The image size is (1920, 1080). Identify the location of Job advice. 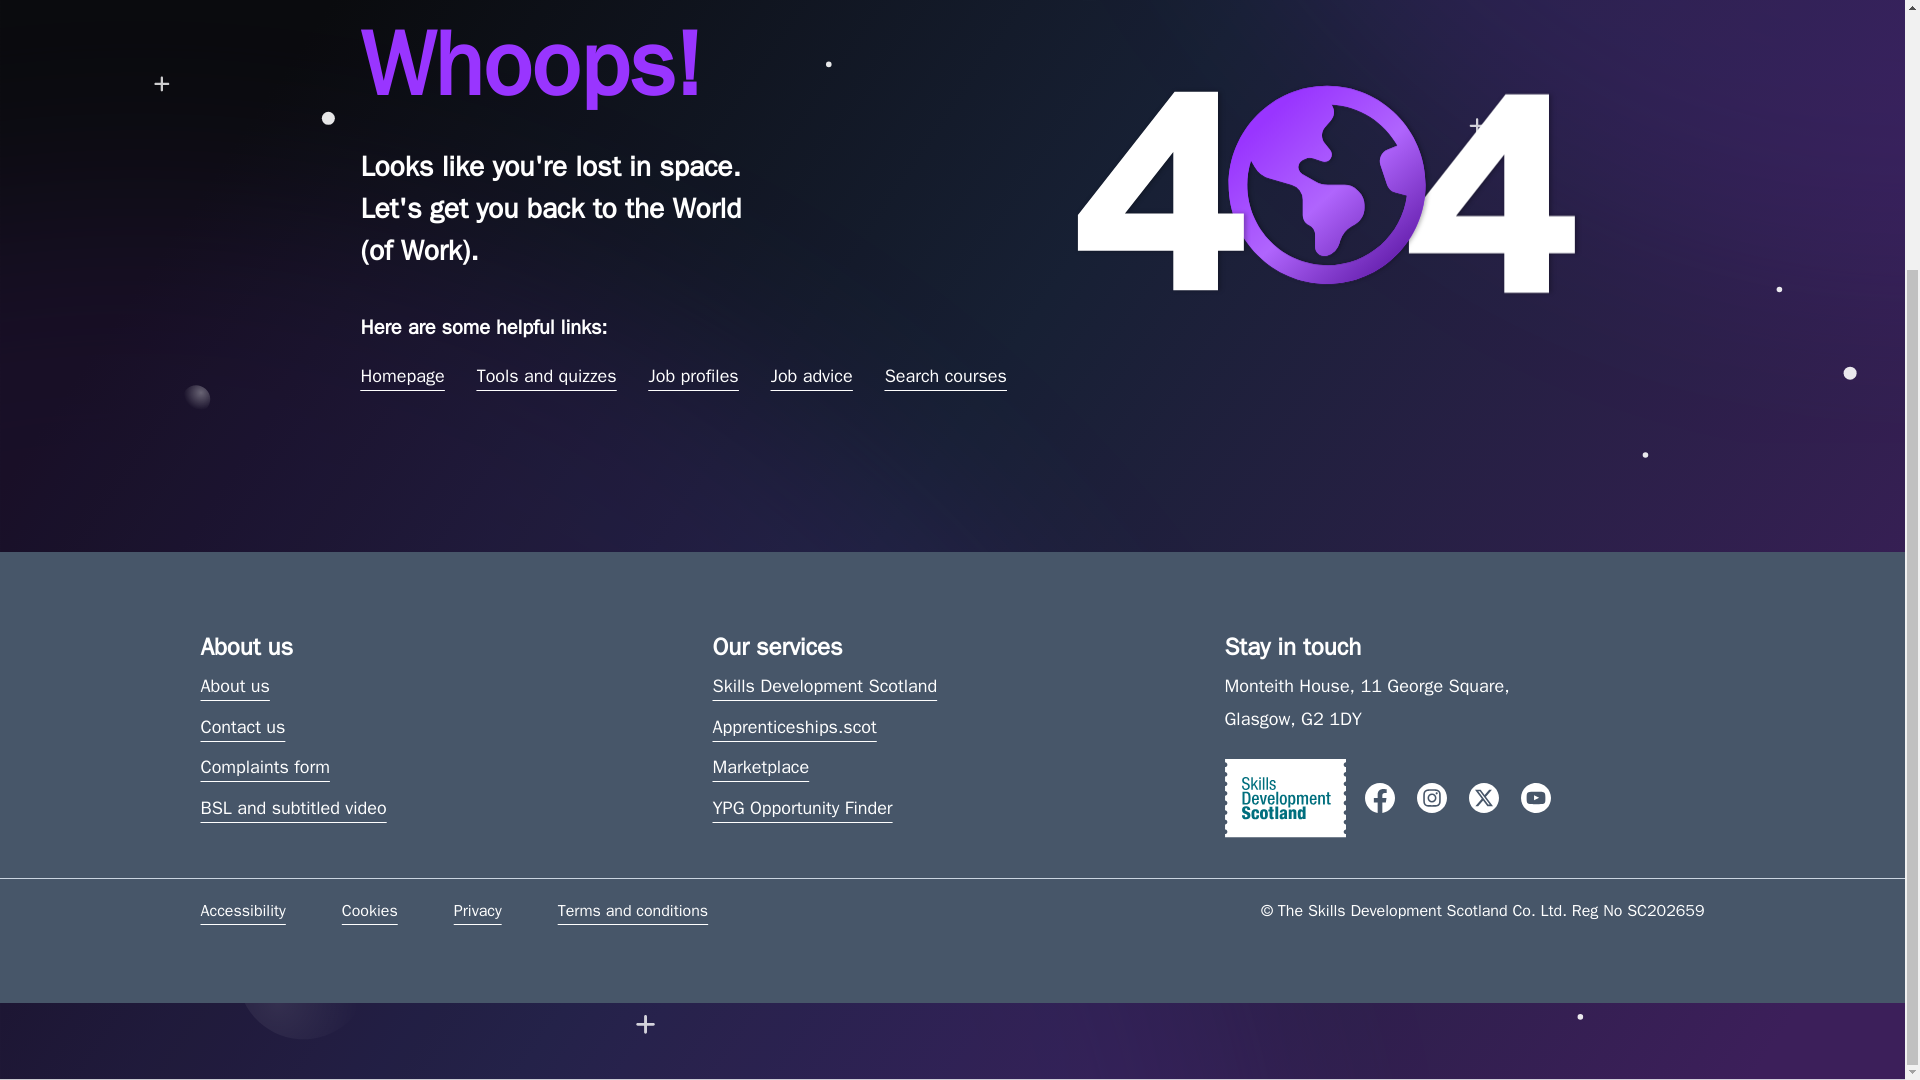
(812, 376).